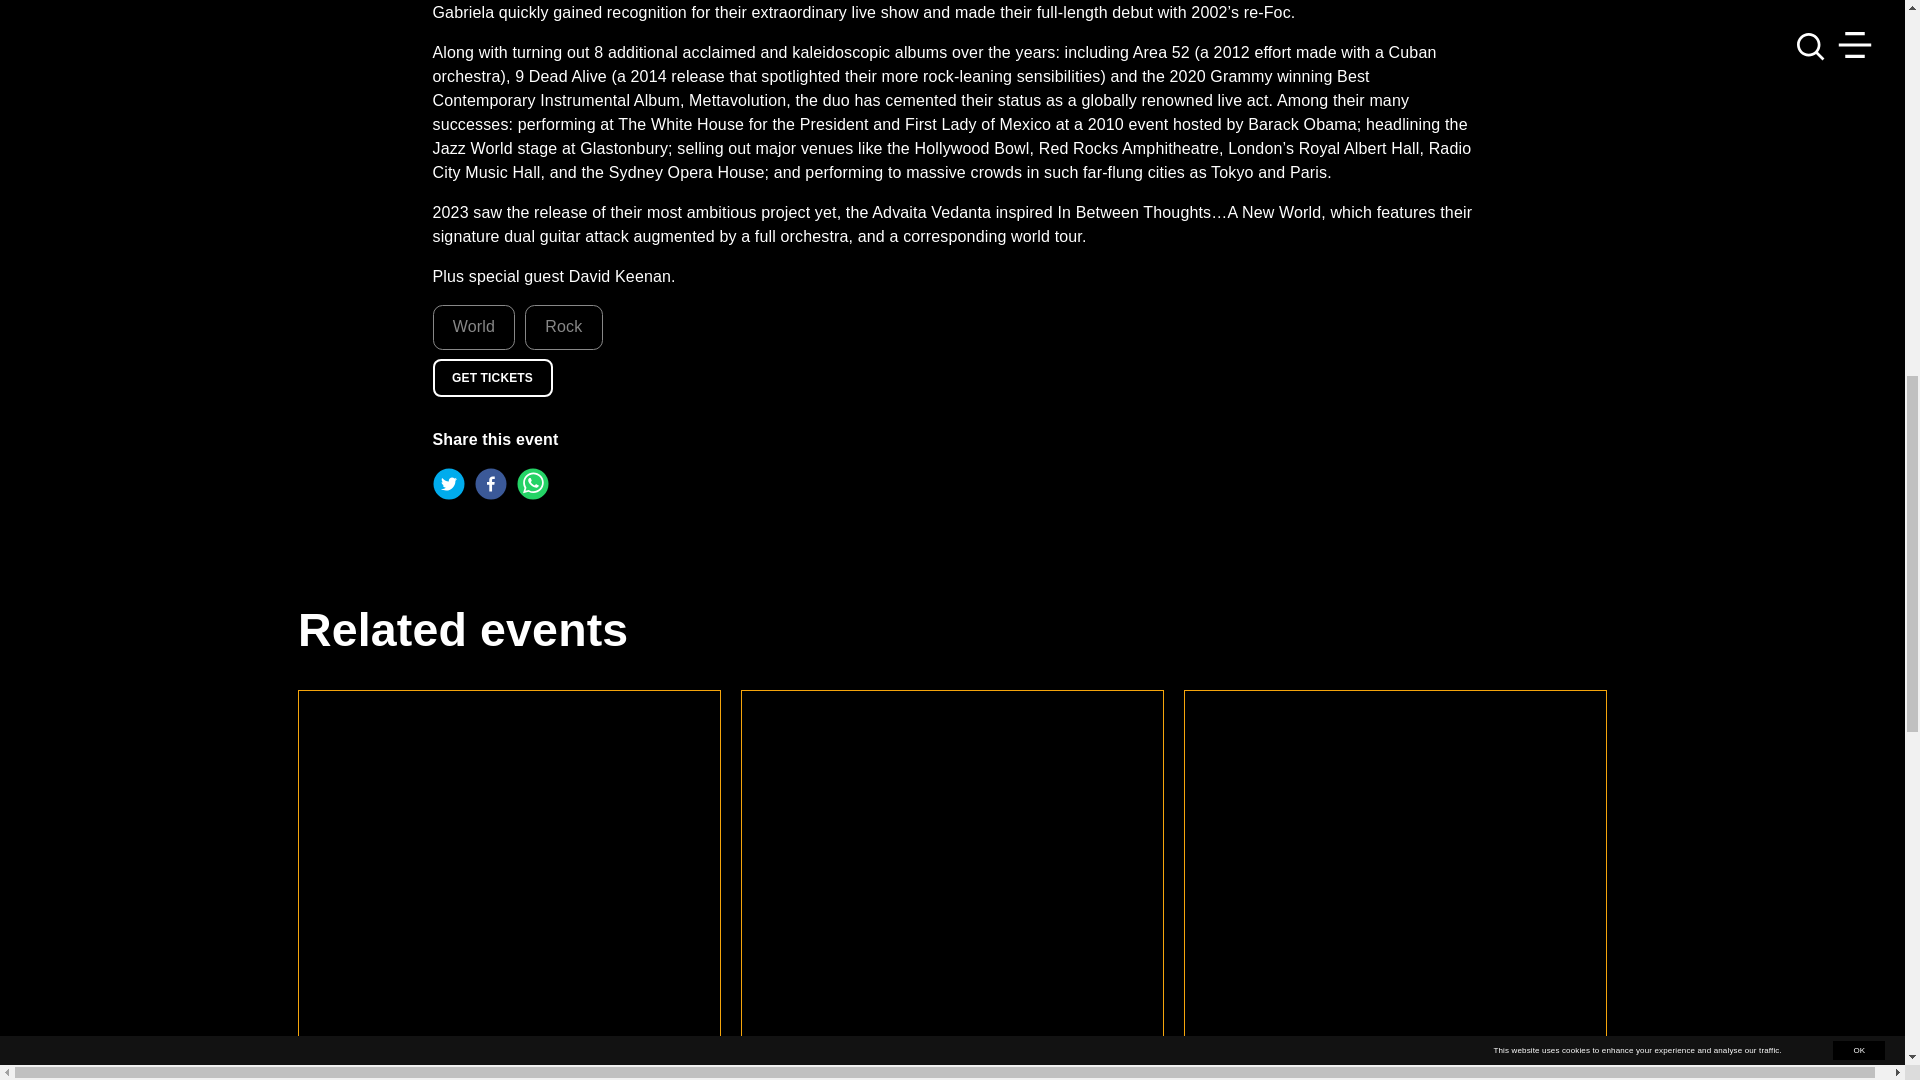  I want to click on World, so click(473, 326).